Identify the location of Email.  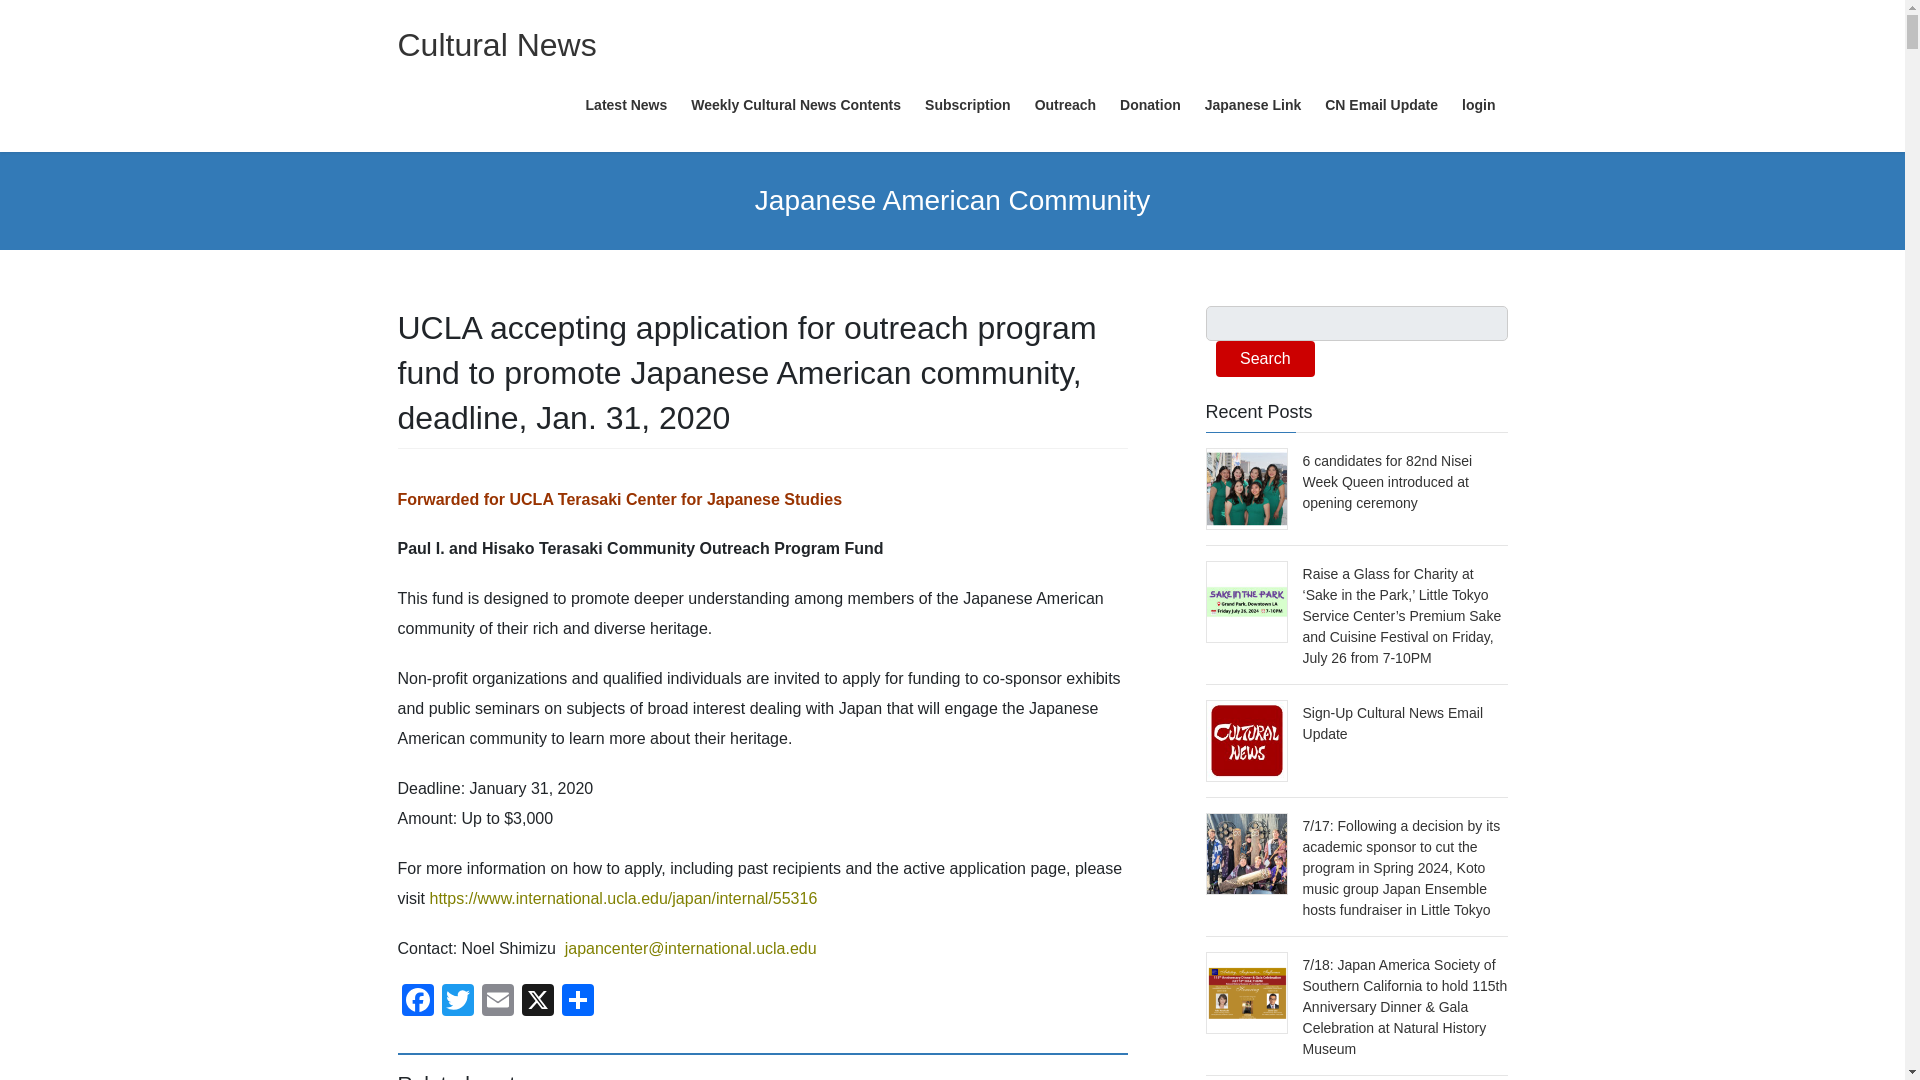
(498, 1002).